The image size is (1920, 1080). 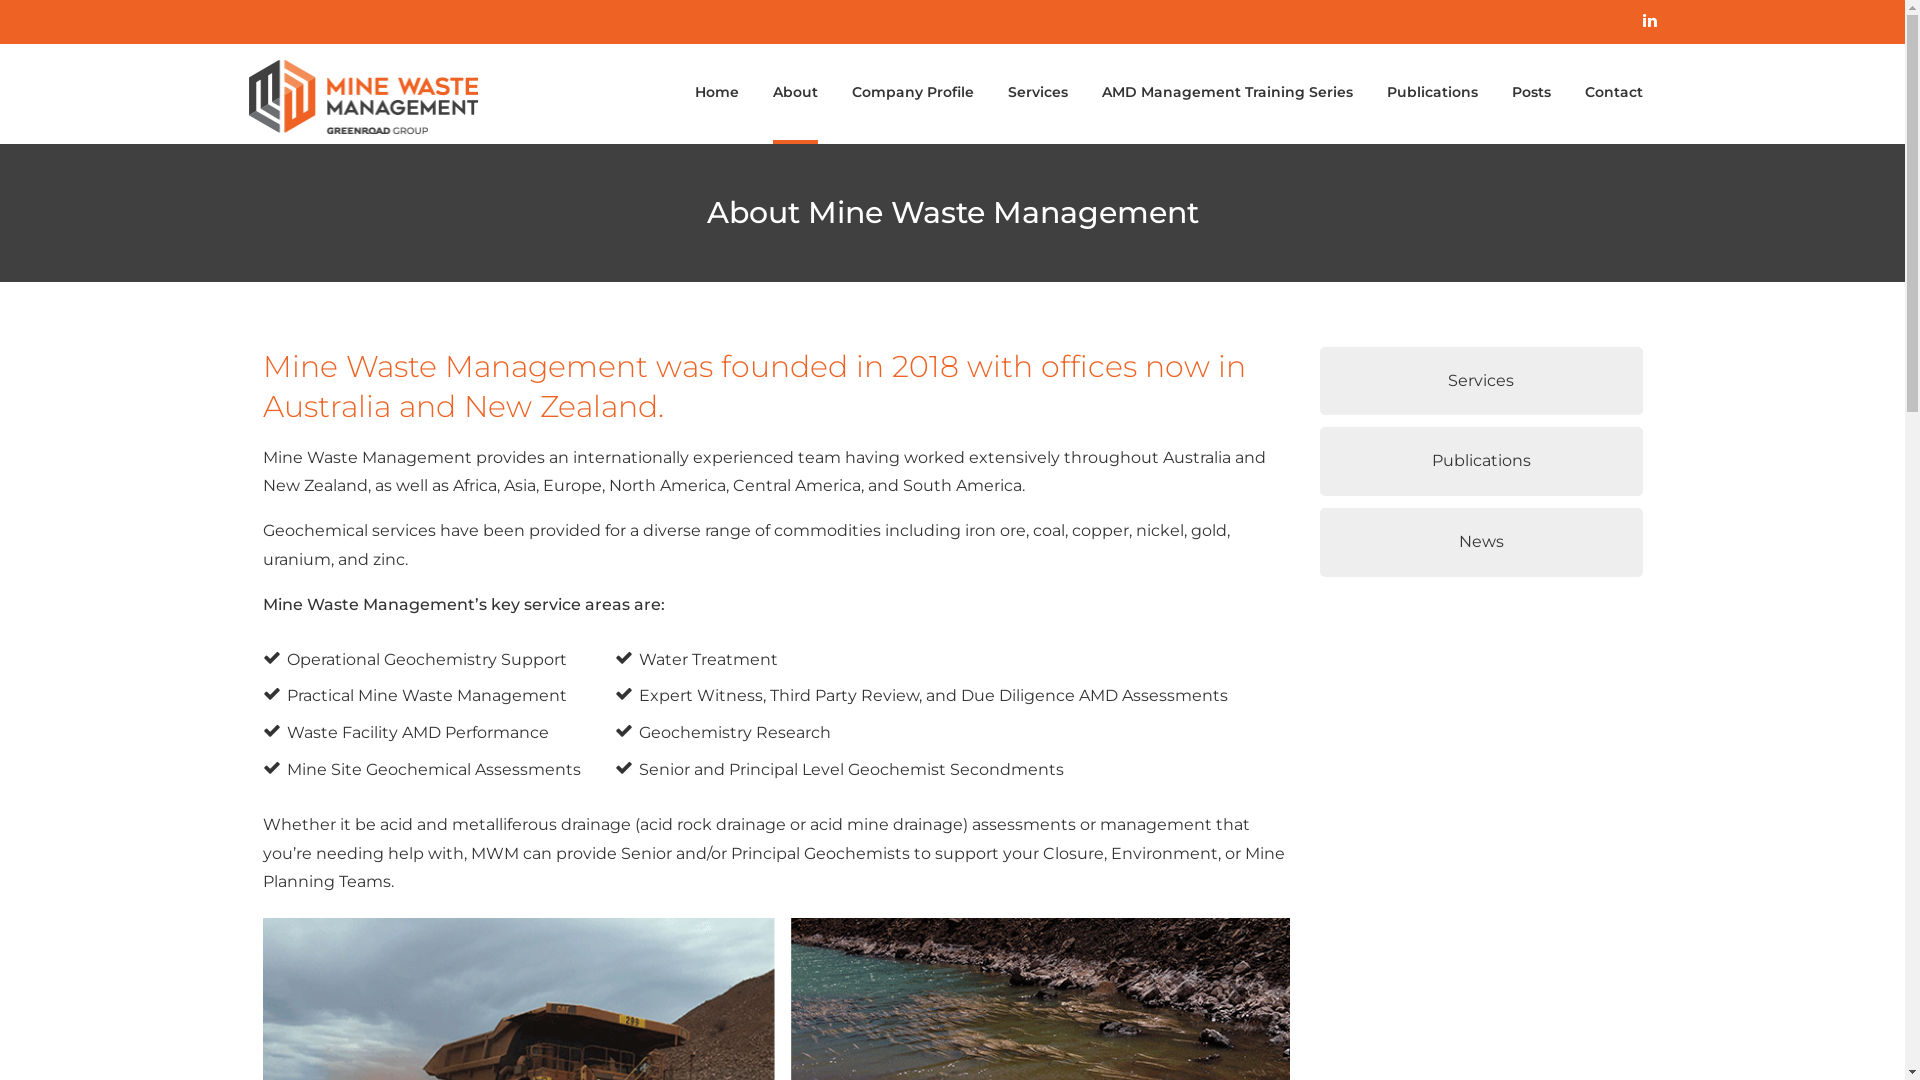 I want to click on Services, so click(x=1037, y=83).